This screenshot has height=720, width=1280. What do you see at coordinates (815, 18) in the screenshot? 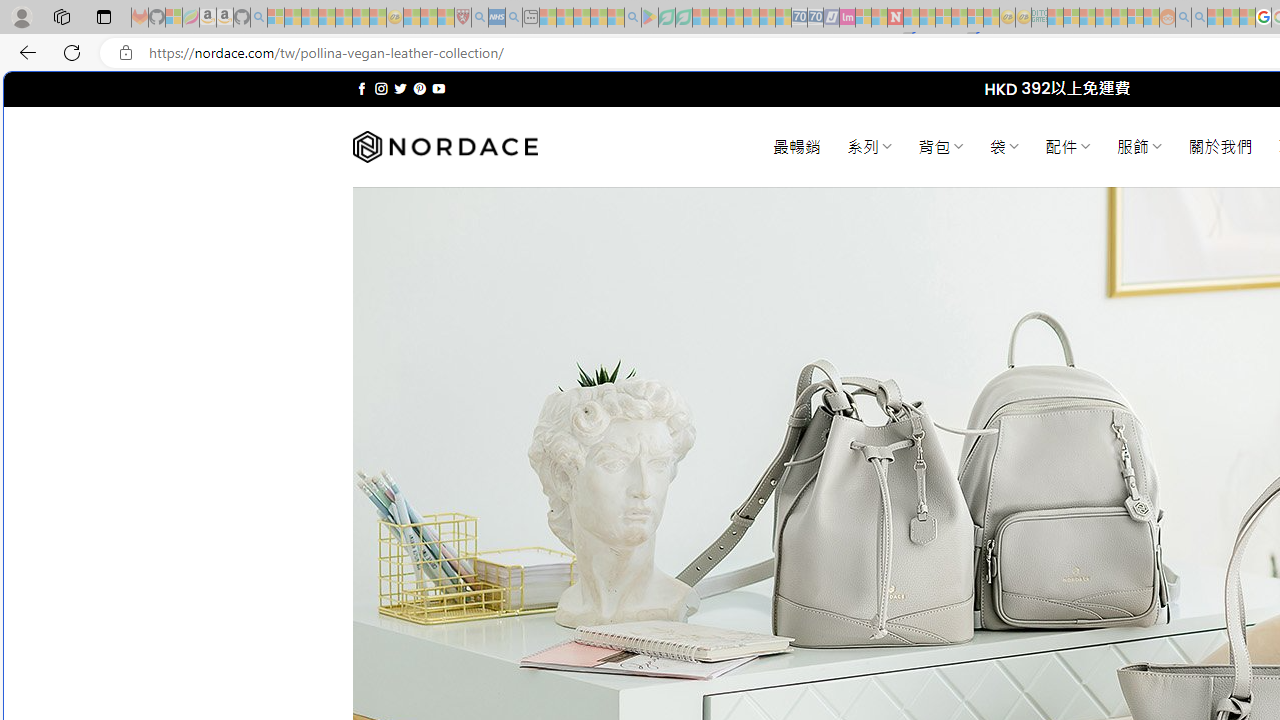
I see `Cheap Hotels - Save70.com - Sleeping` at bounding box center [815, 18].